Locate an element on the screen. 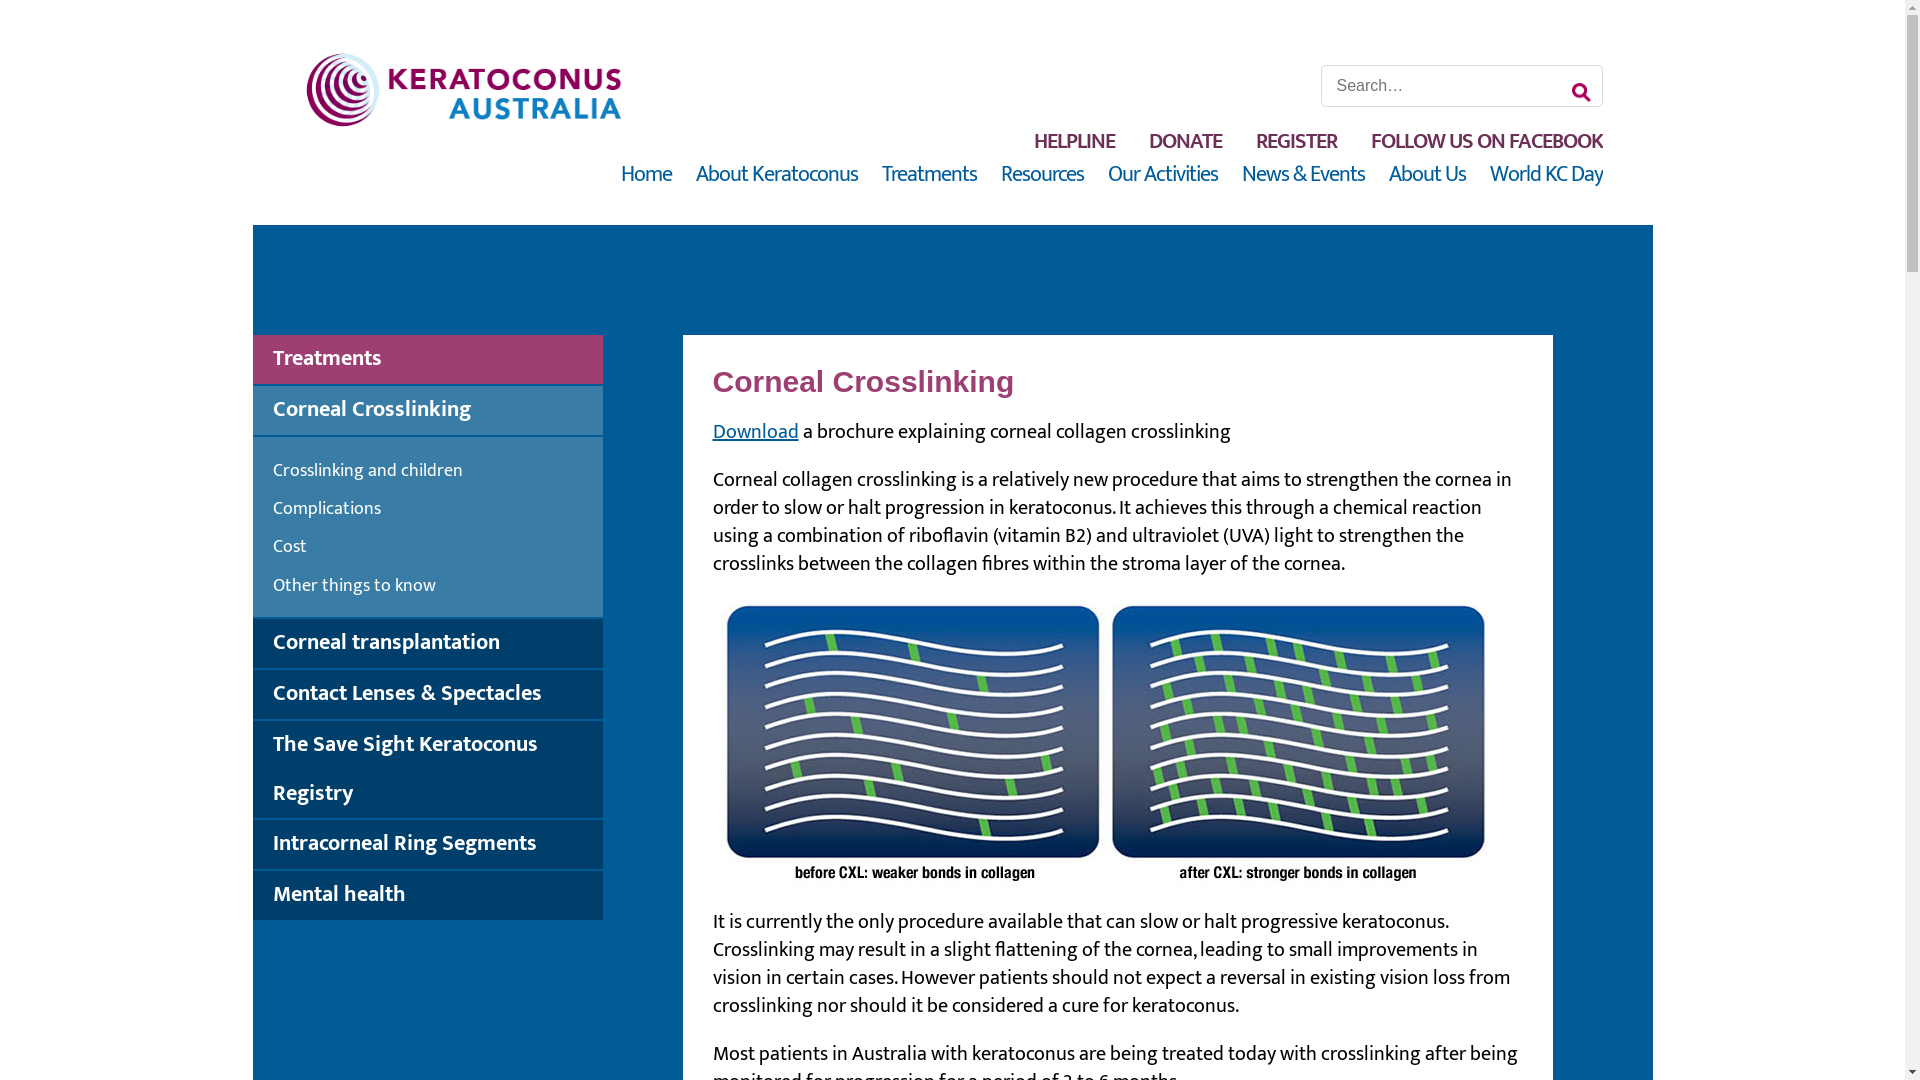 This screenshot has width=1920, height=1080. About Us is located at coordinates (1426, 174).